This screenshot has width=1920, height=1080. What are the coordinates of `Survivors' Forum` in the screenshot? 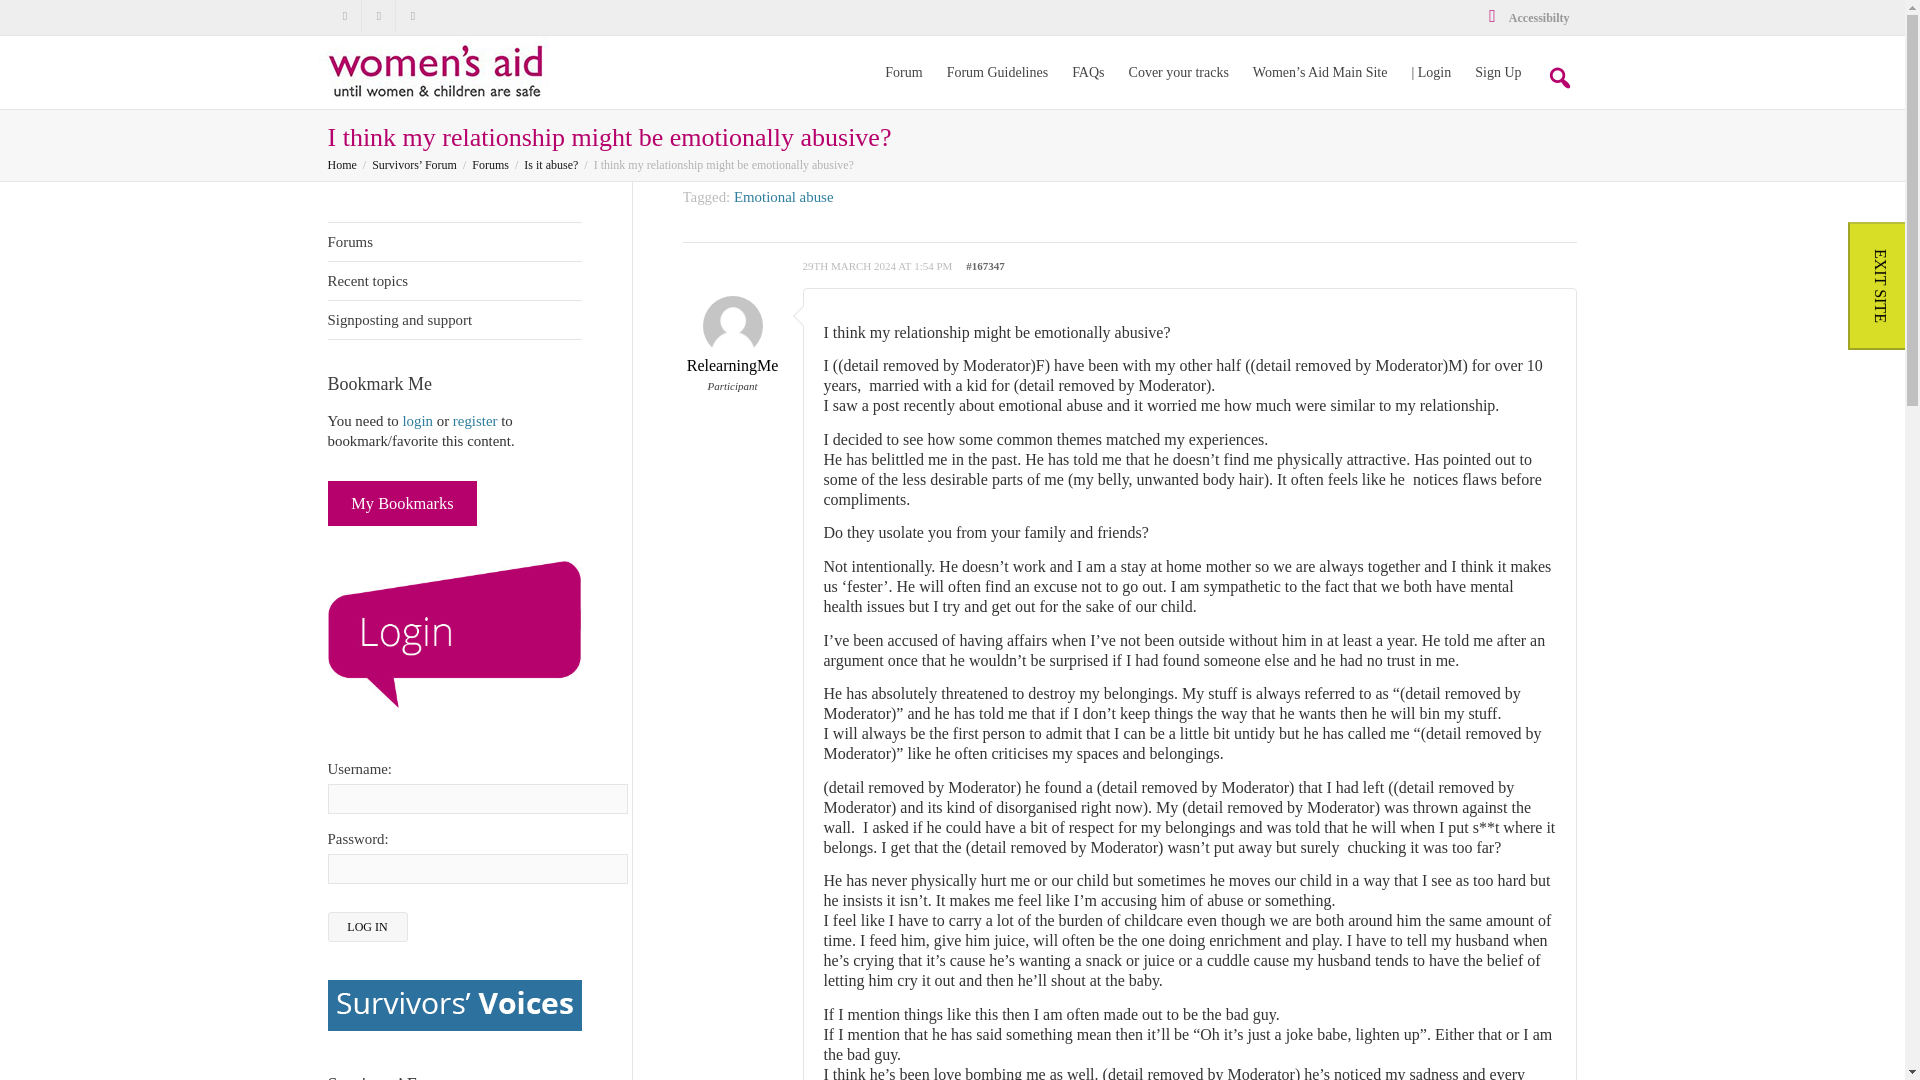 It's located at (342, 164).